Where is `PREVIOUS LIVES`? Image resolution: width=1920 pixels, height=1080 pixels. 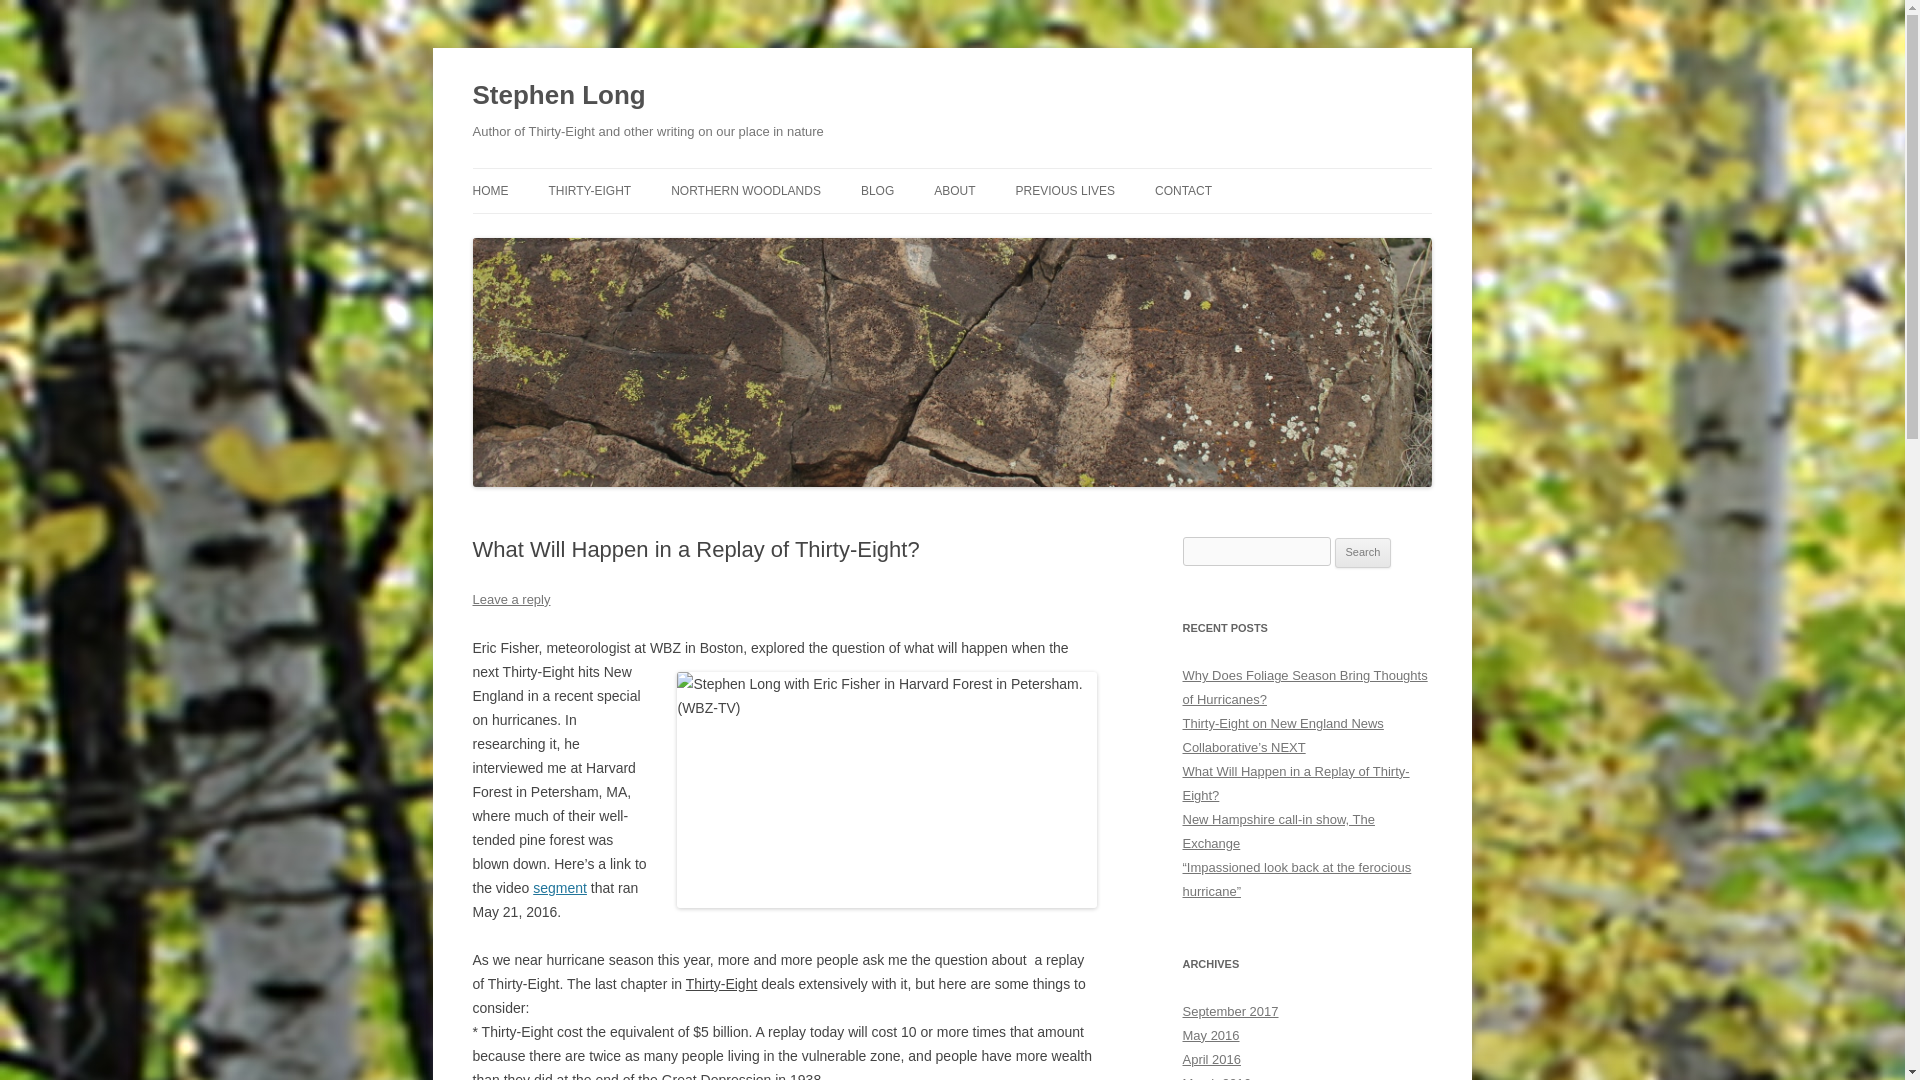 PREVIOUS LIVES is located at coordinates (1065, 190).